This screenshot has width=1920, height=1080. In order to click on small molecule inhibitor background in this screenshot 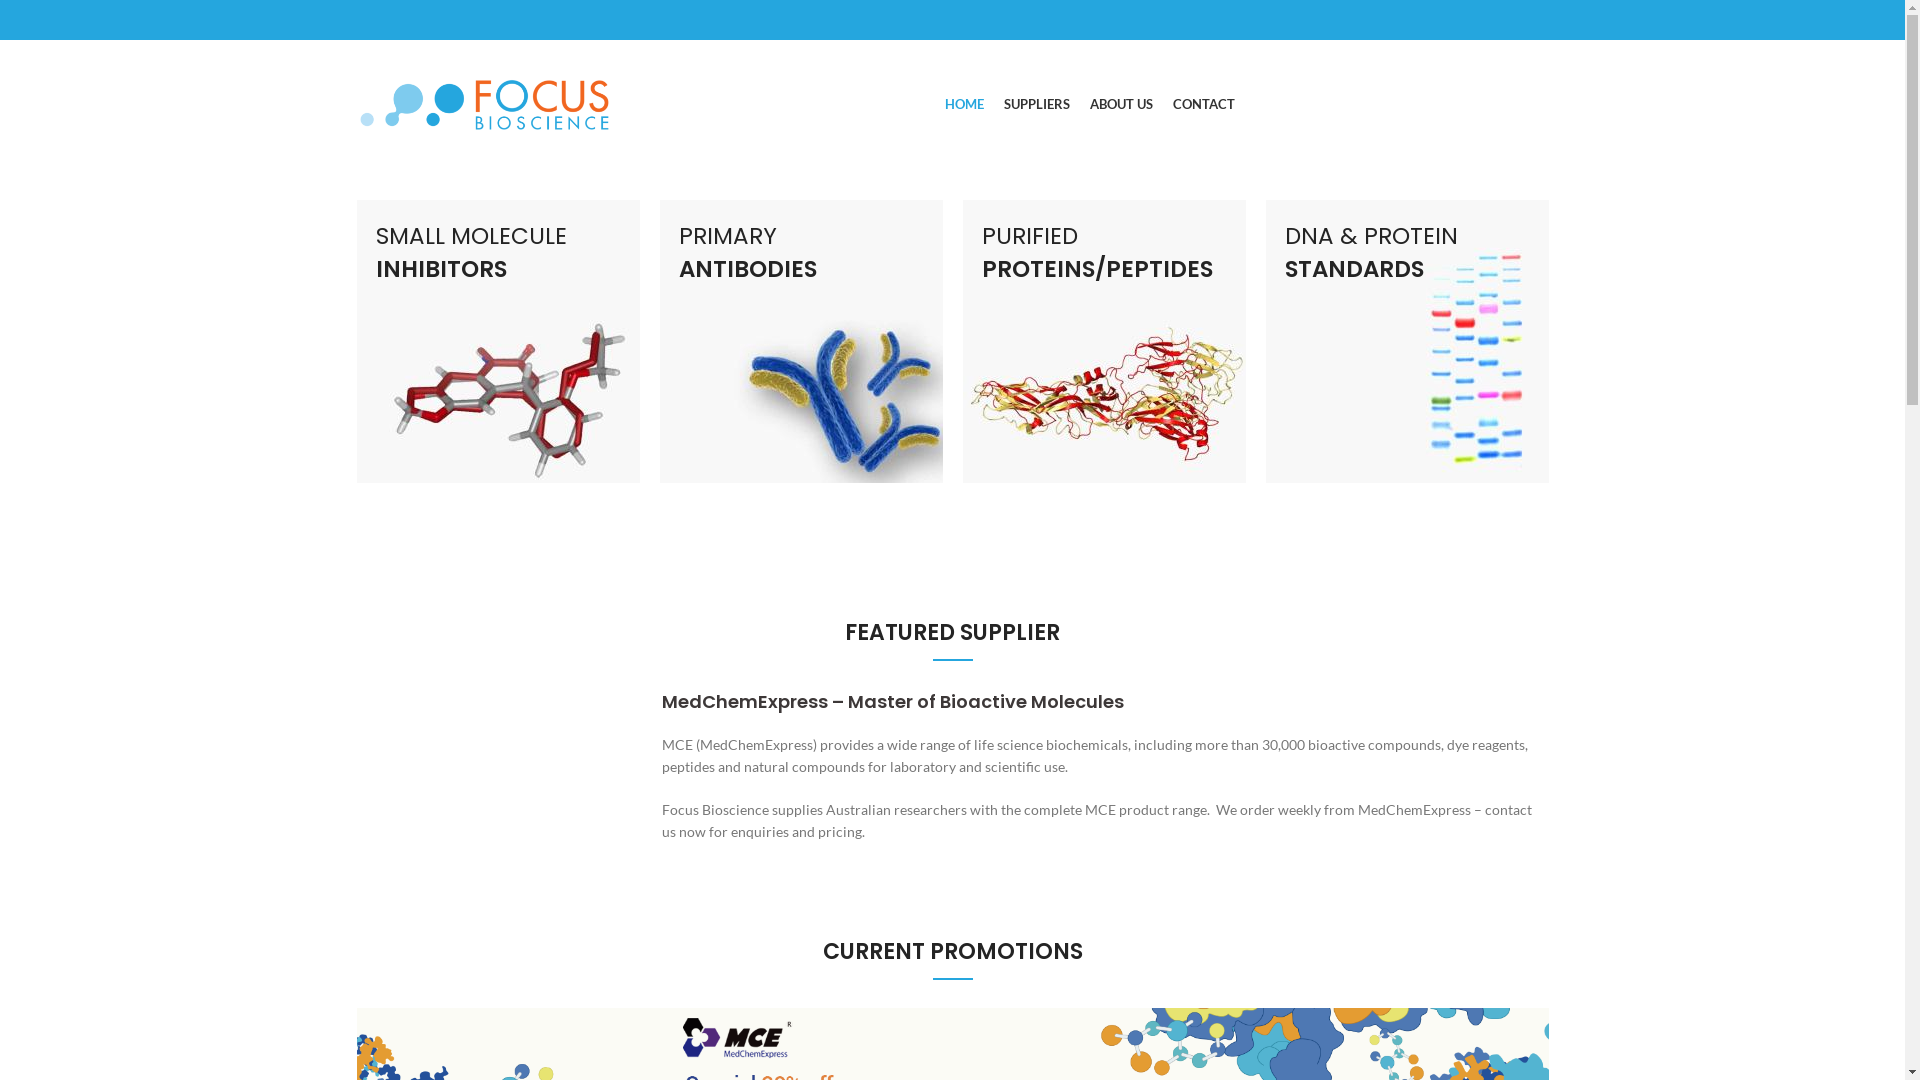, I will do `click(498, 342)`.